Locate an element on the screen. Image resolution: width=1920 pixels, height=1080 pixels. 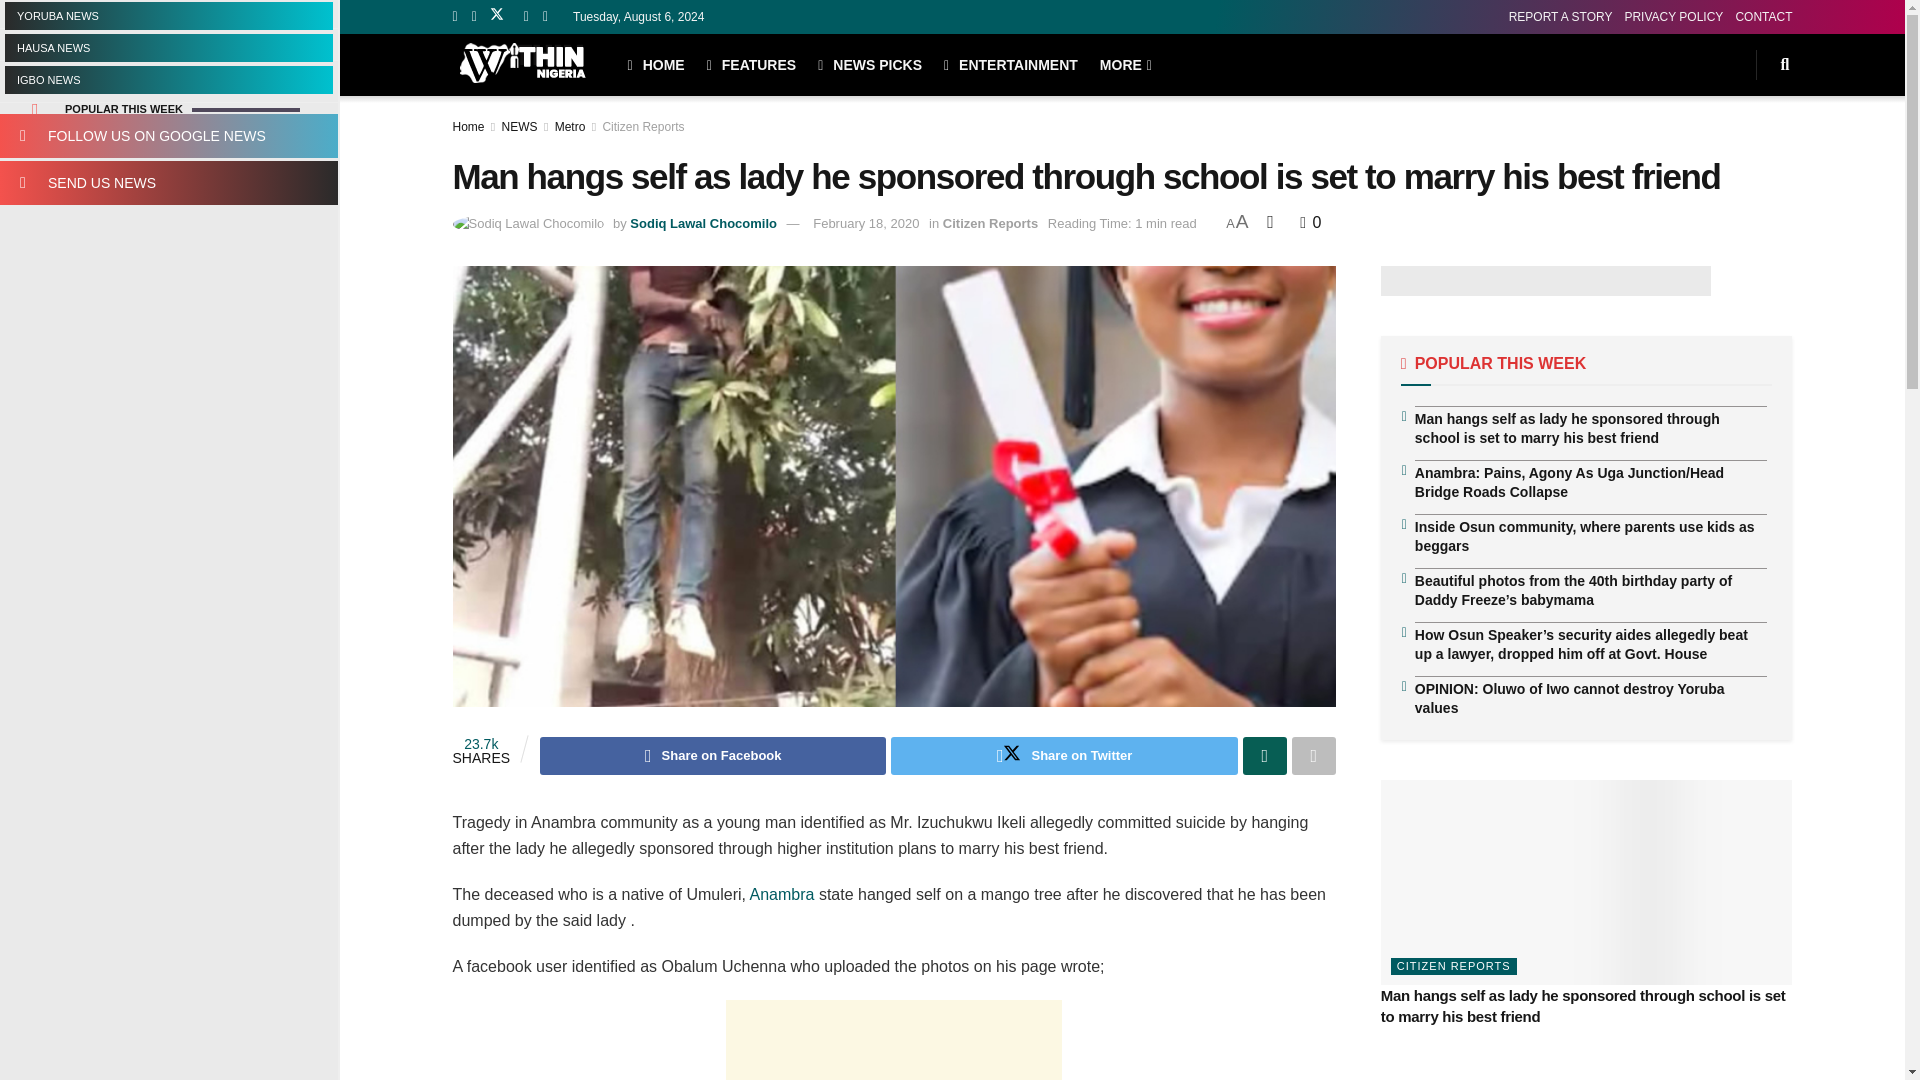
REPORT A STORY is located at coordinates (1560, 16).